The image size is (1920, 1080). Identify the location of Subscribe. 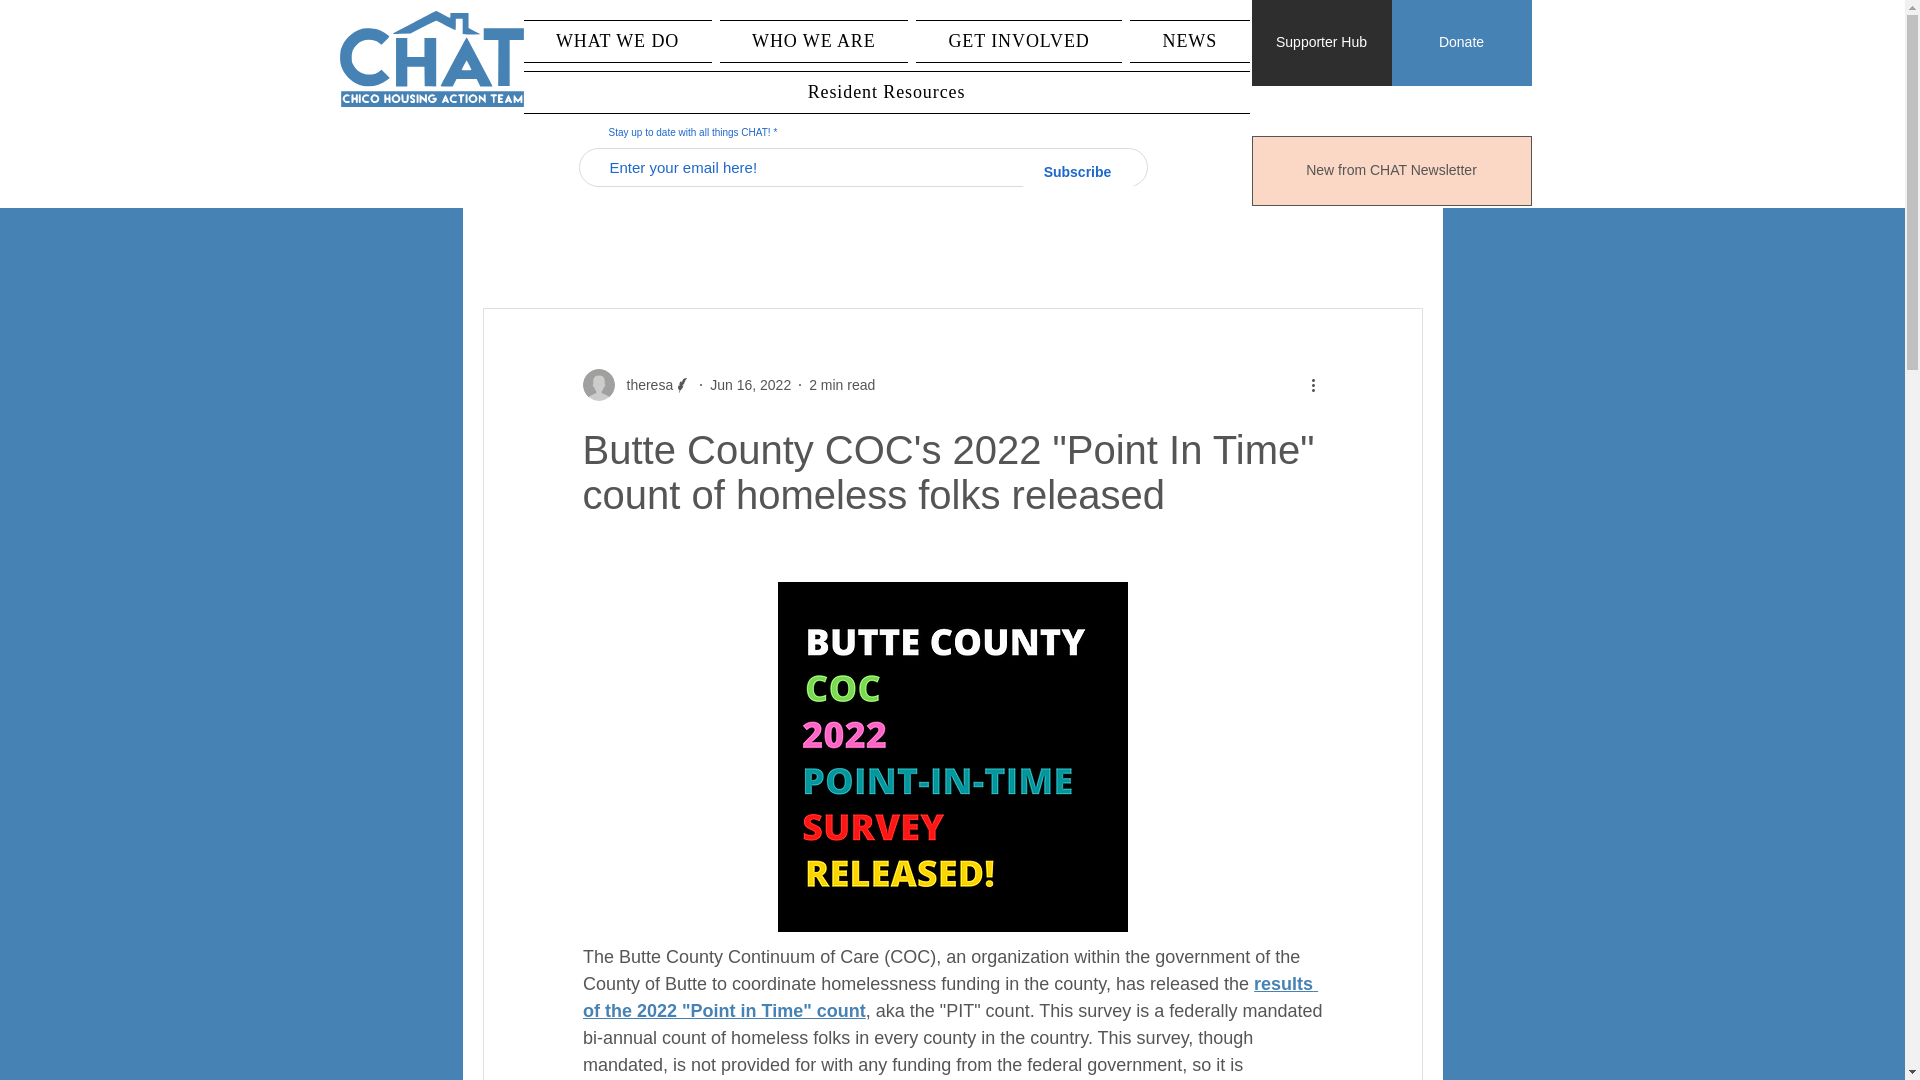
(1078, 172).